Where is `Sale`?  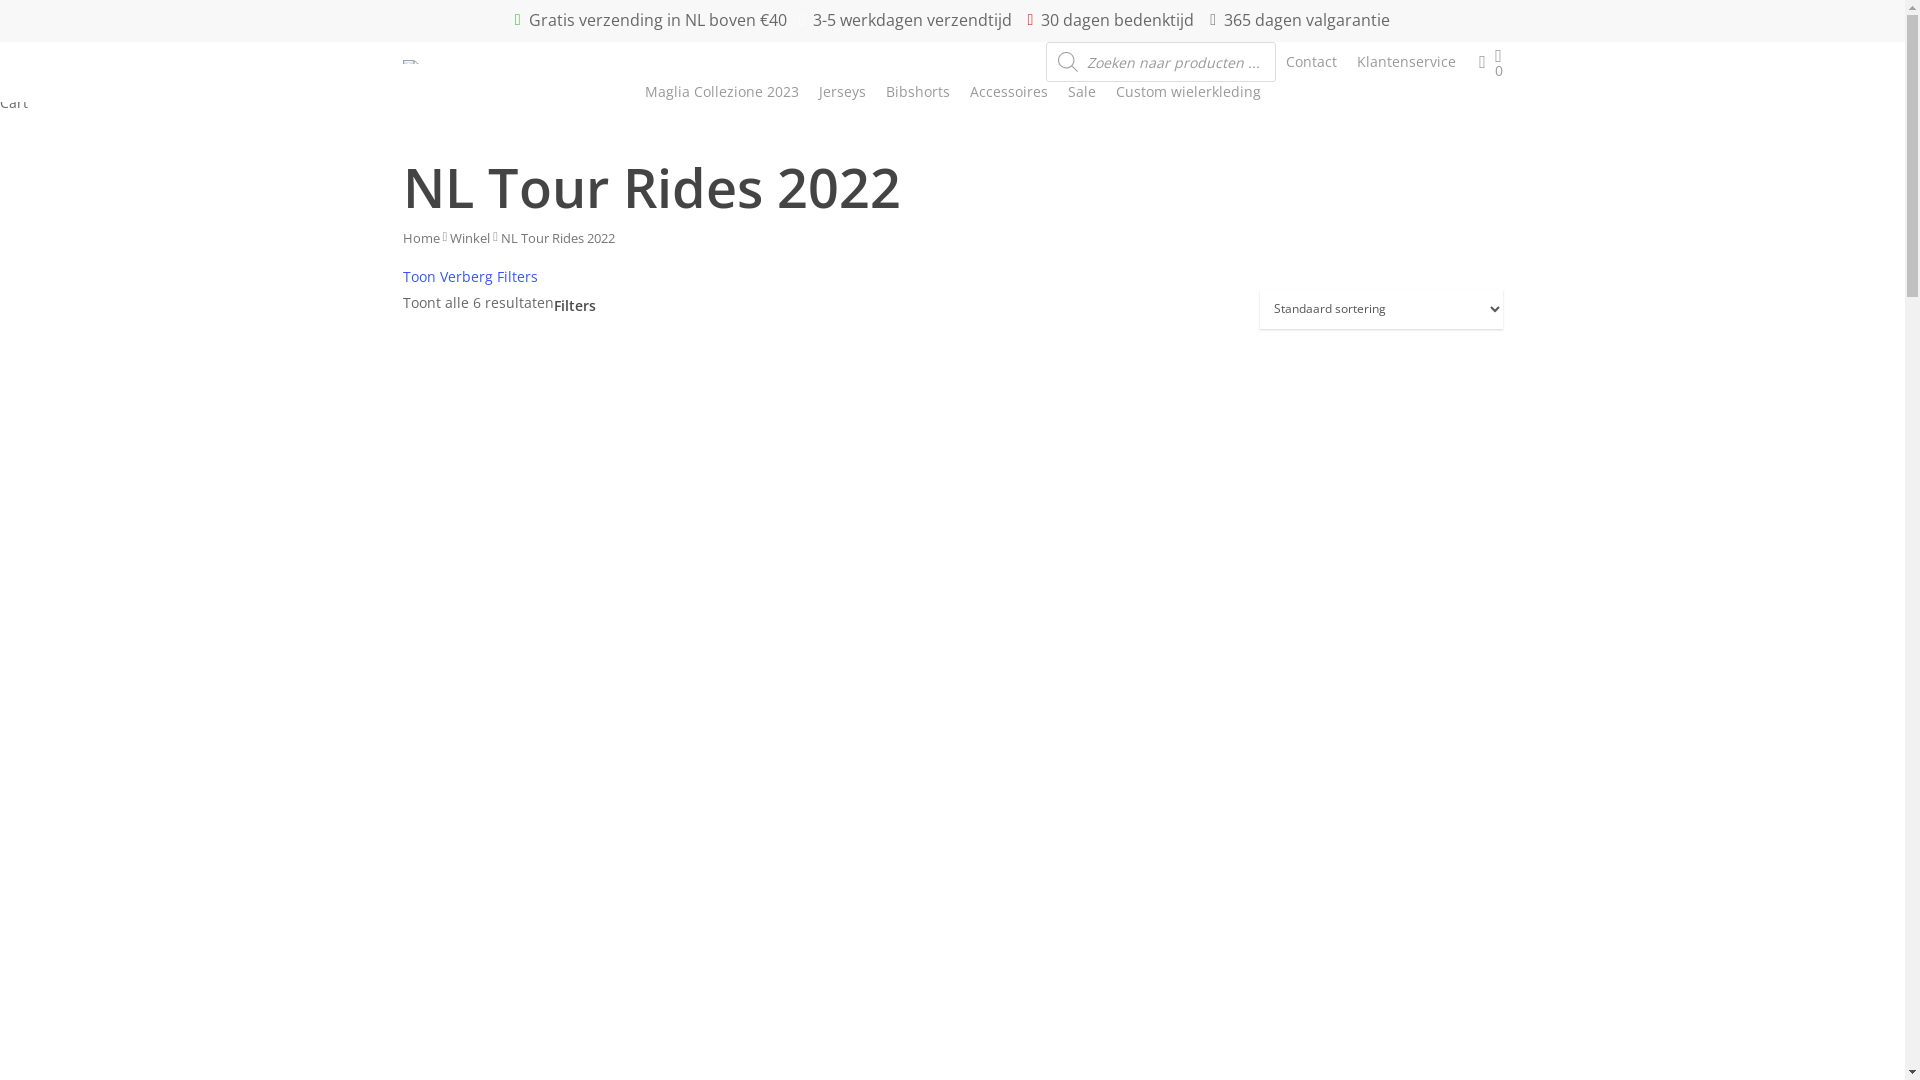
Sale is located at coordinates (1082, 92).